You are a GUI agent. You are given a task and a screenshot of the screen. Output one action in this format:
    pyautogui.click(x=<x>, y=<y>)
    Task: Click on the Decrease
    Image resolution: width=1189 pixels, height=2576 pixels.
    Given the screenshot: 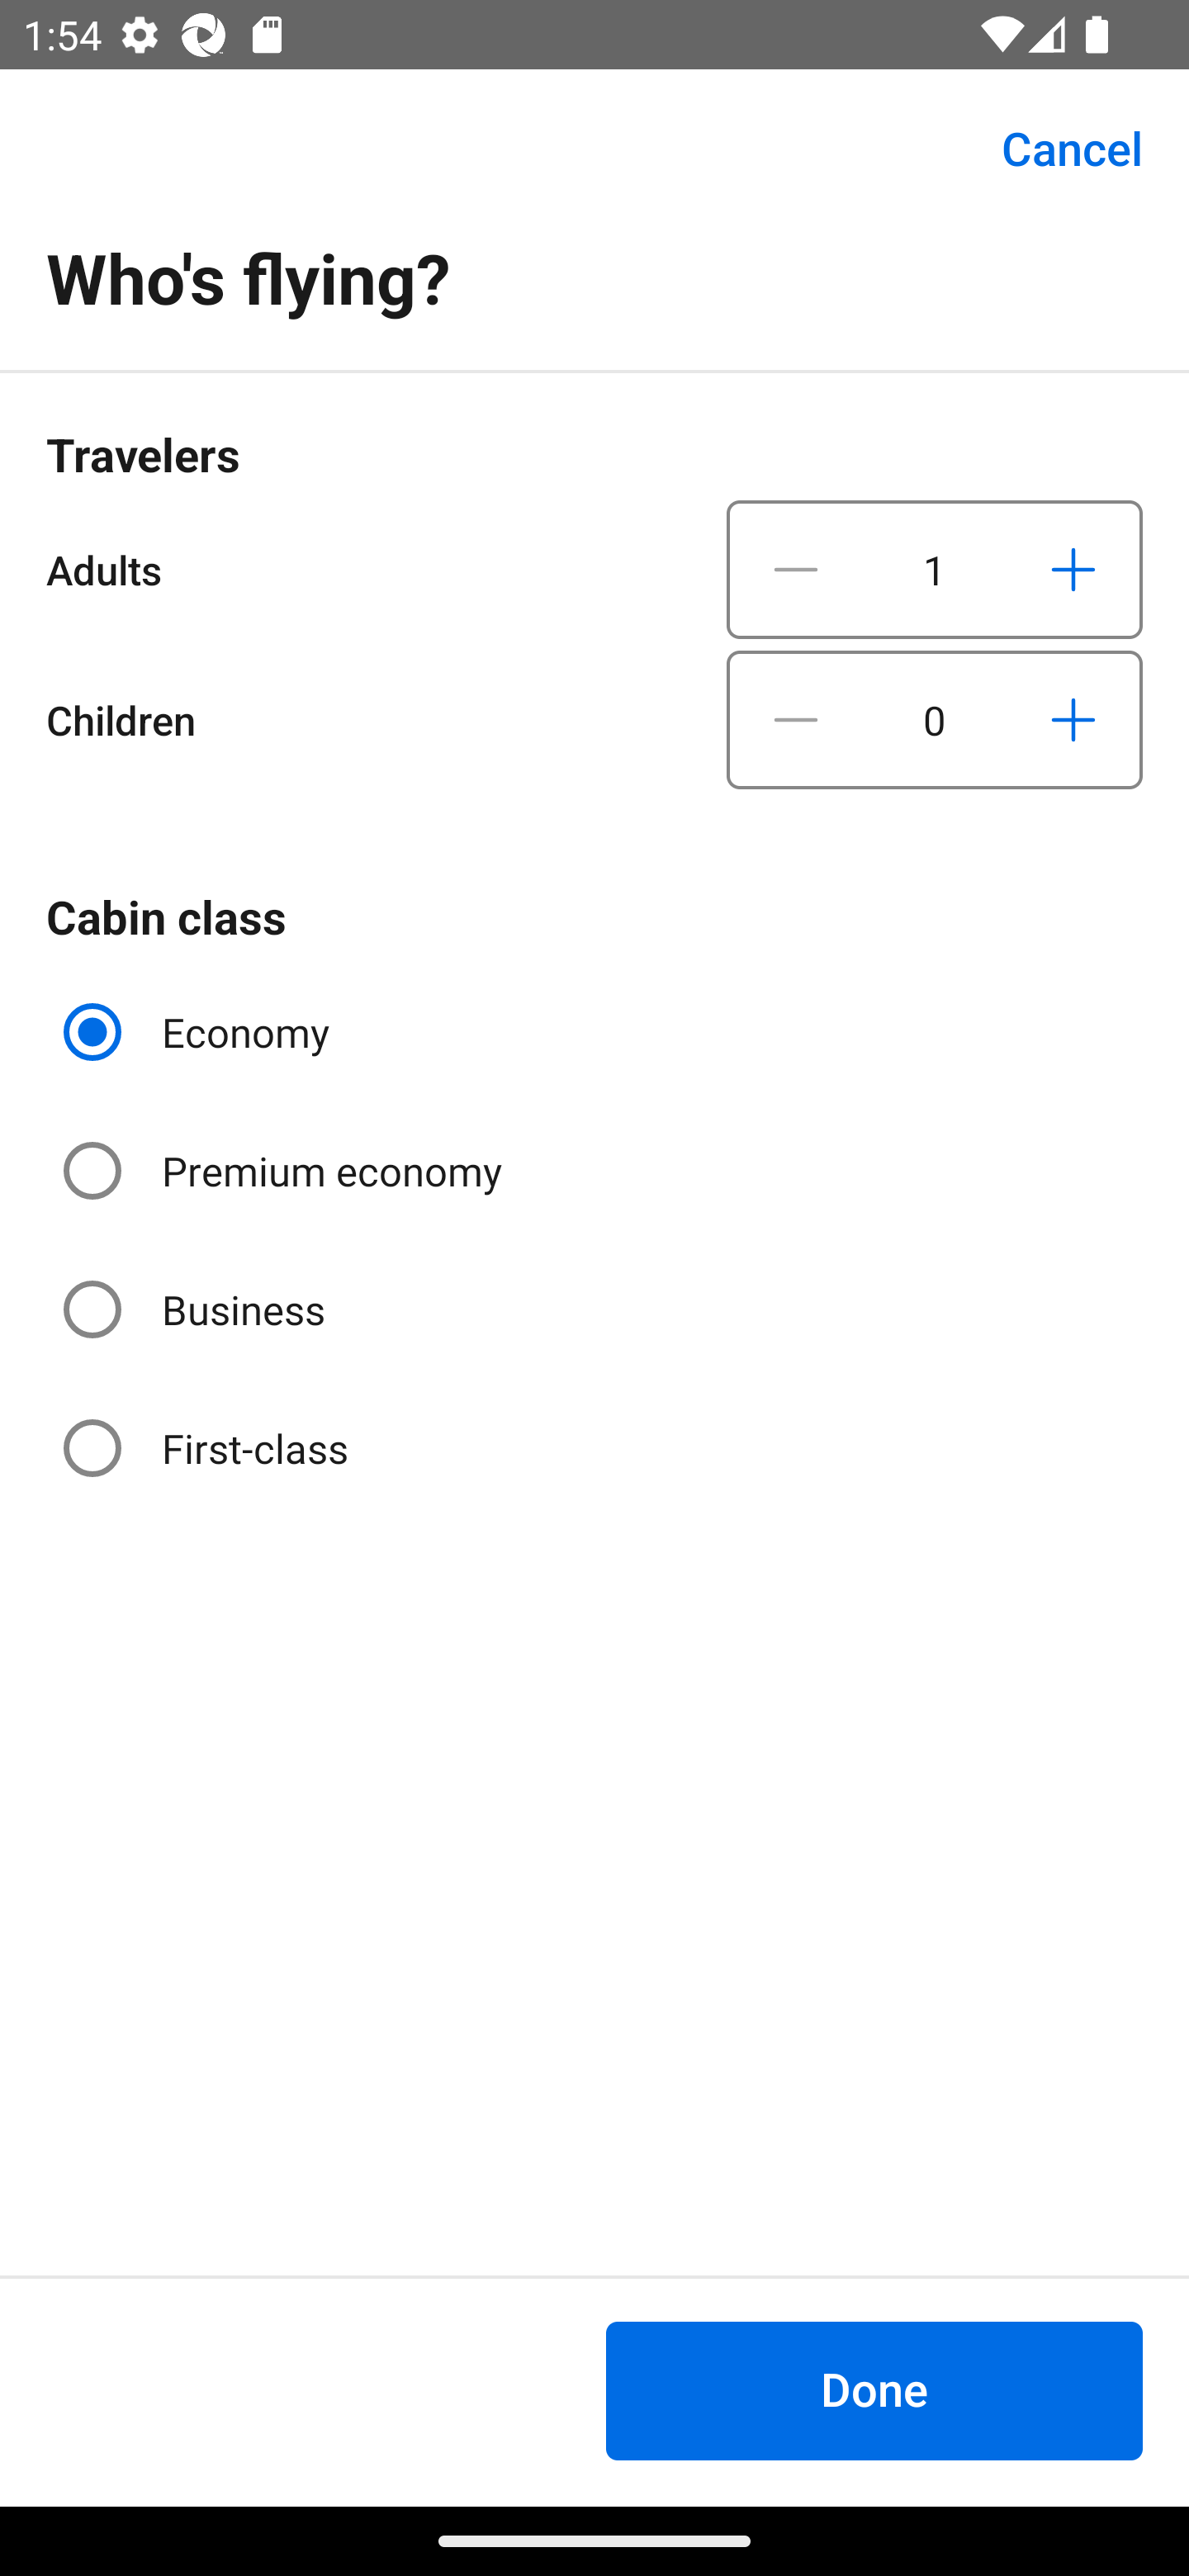 What is the action you would take?
    pyautogui.click(x=796, y=569)
    